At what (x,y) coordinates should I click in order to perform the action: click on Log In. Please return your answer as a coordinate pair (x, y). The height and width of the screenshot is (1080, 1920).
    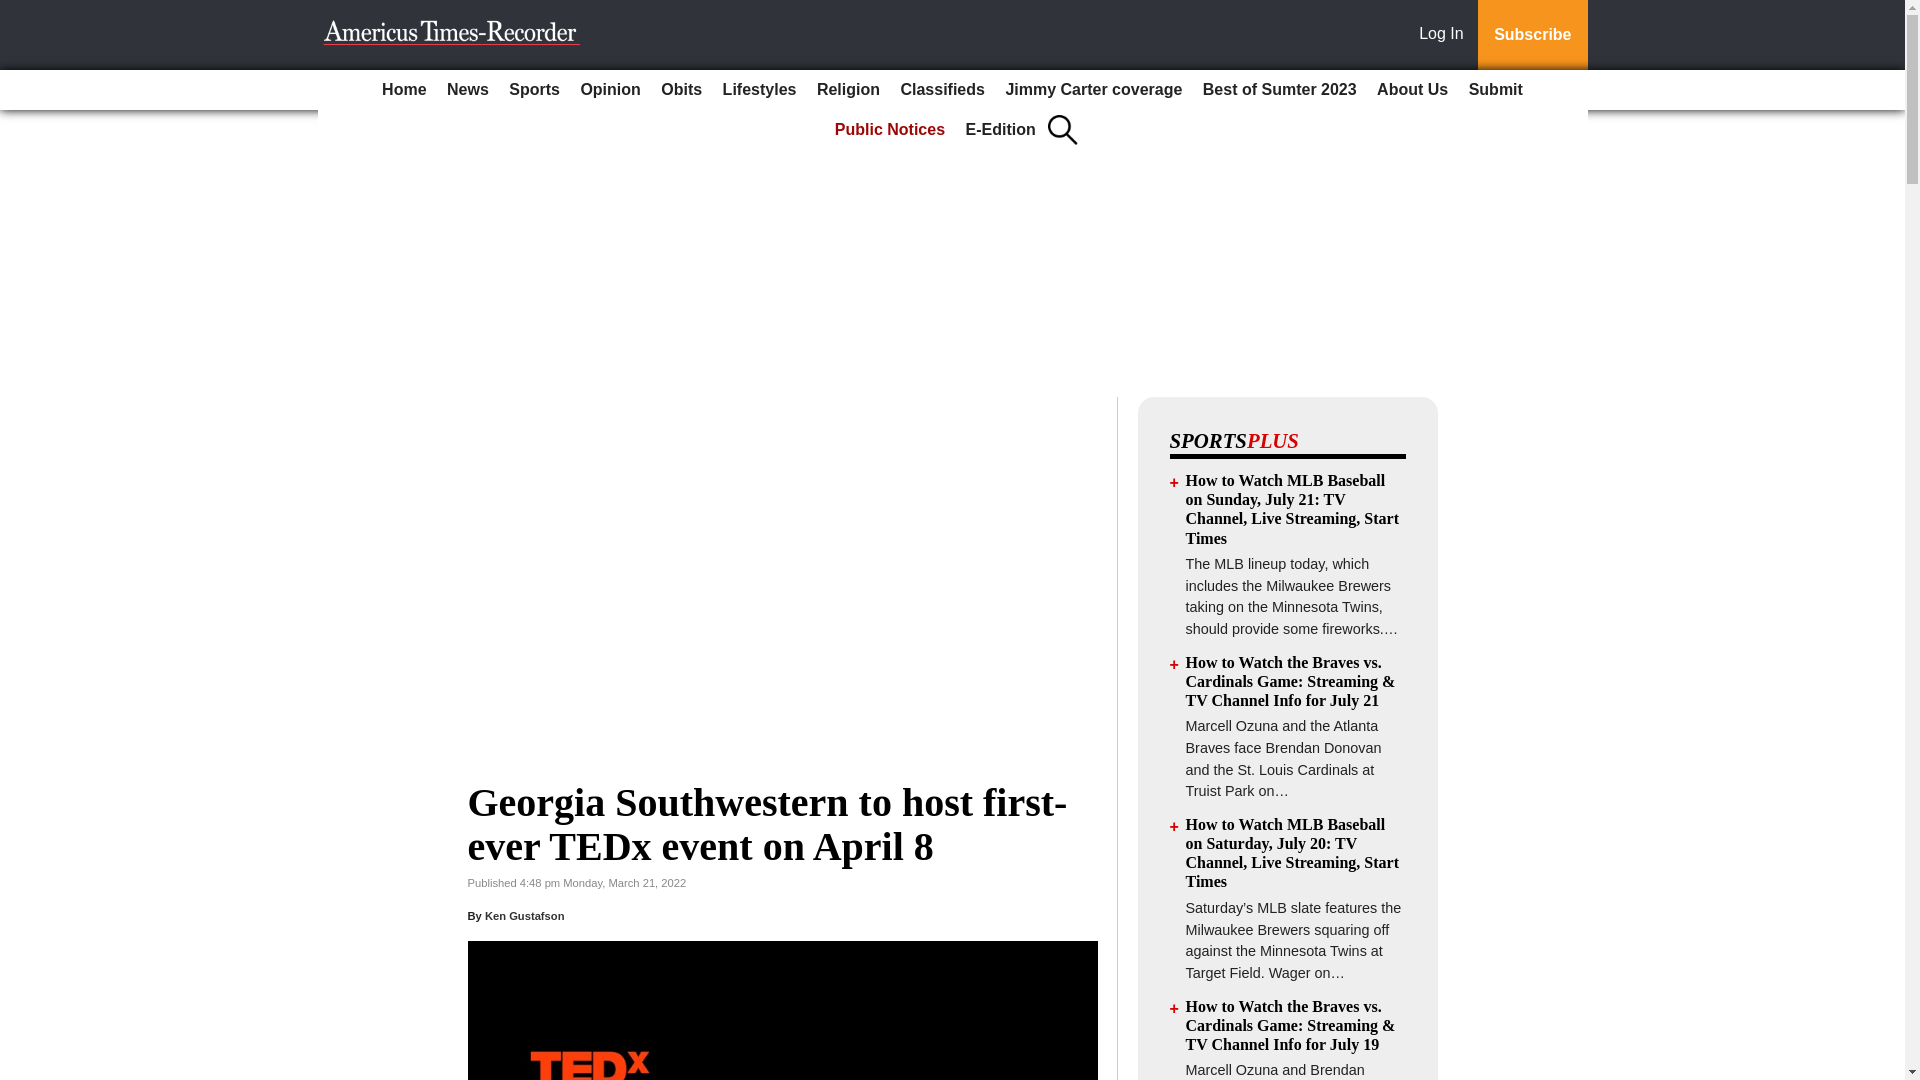
    Looking at the image, I should click on (1445, 35).